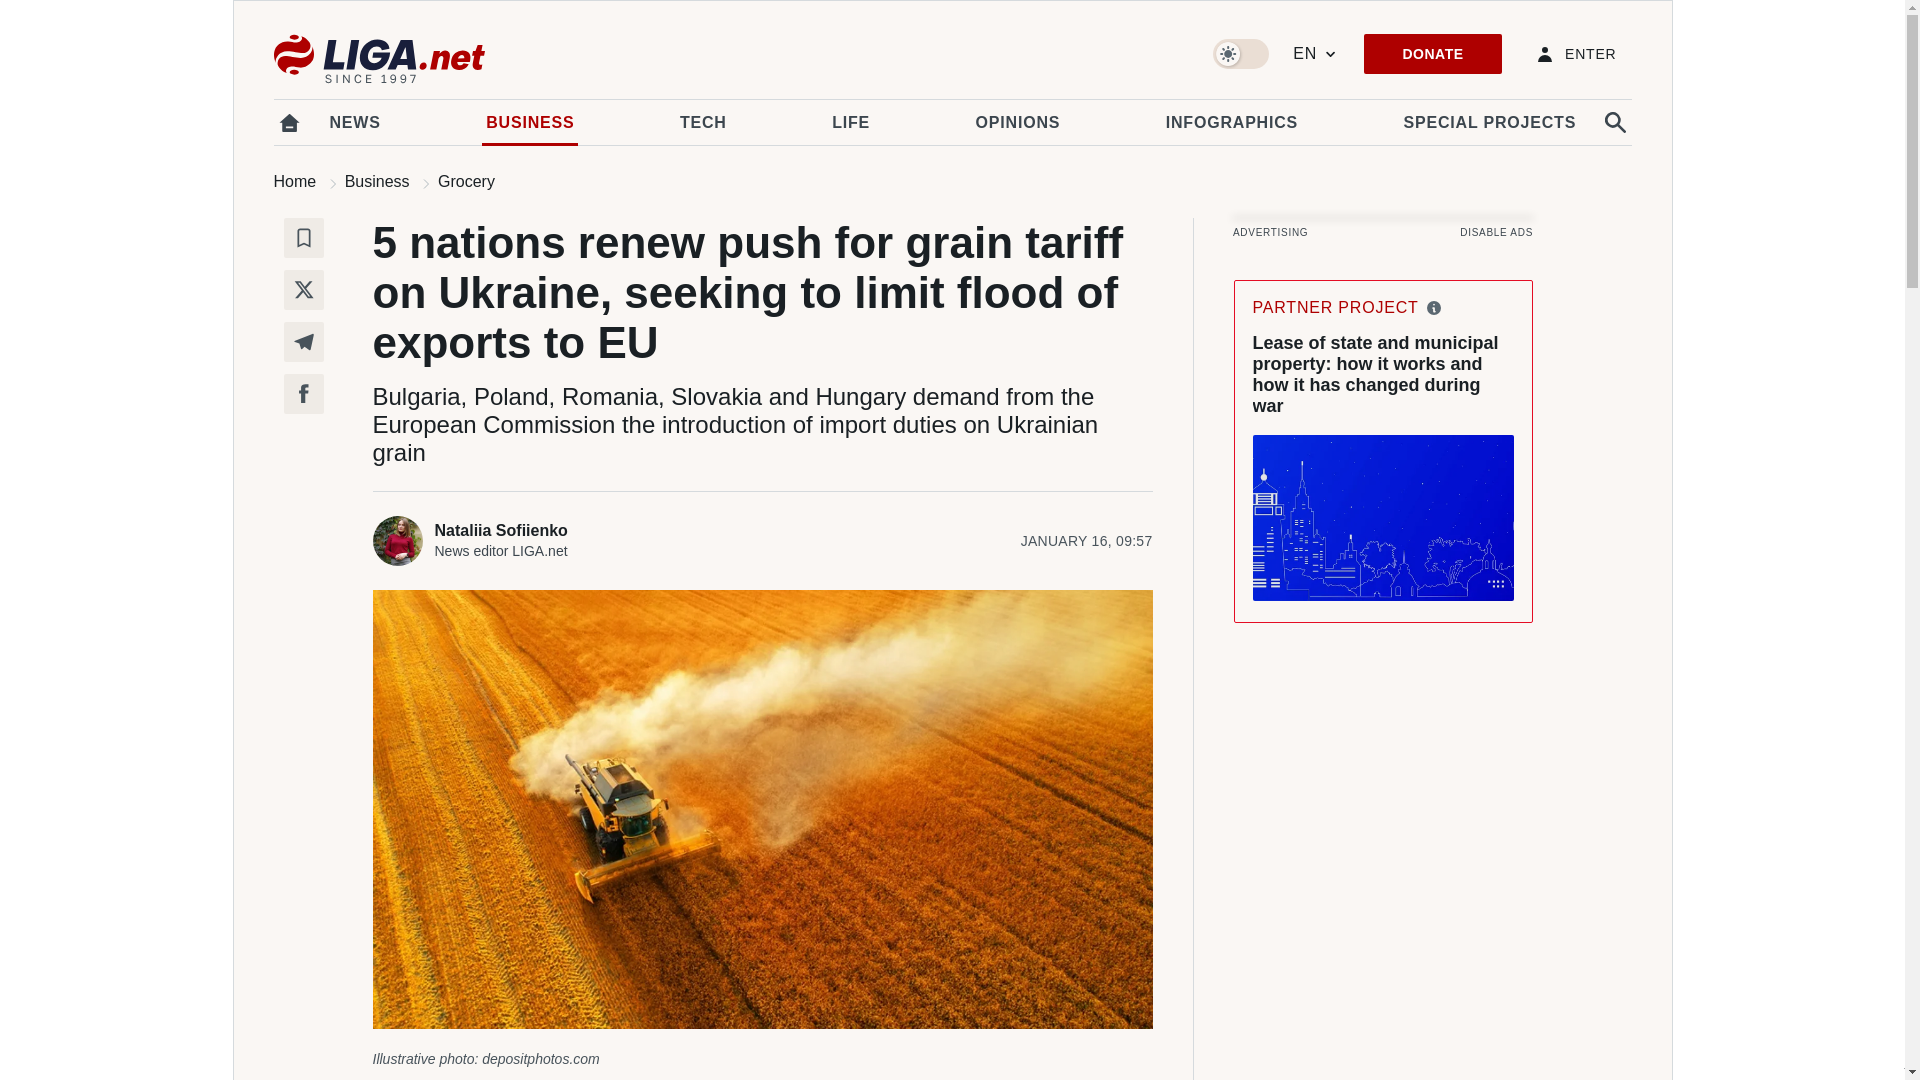  Describe the element at coordinates (1490, 122) in the screenshot. I see `SPECIAL PROJECTS` at that location.